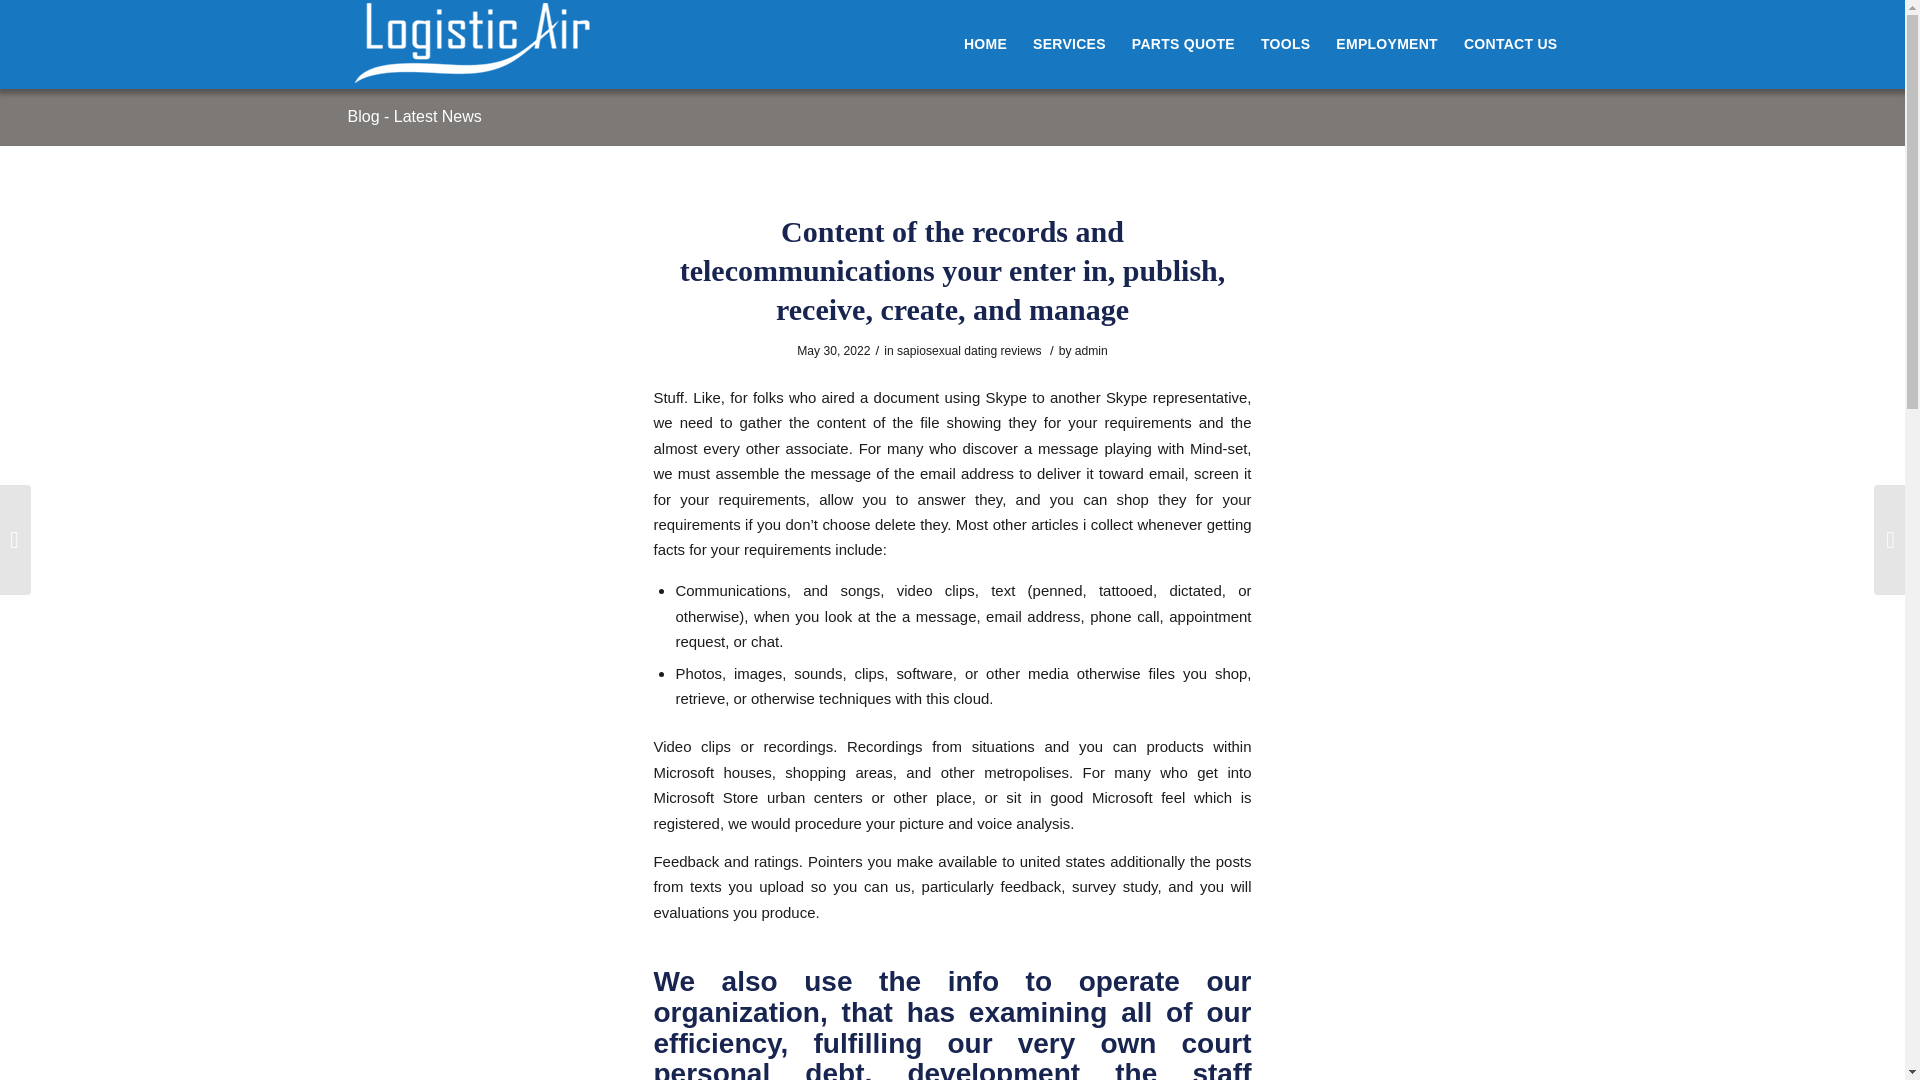 The width and height of the screenshot is (1920, 1080). What do you see at coordinates (1184, 44) in the screenshot?
I see `PARTS QUOTE` at bounding box center [1184, 44].